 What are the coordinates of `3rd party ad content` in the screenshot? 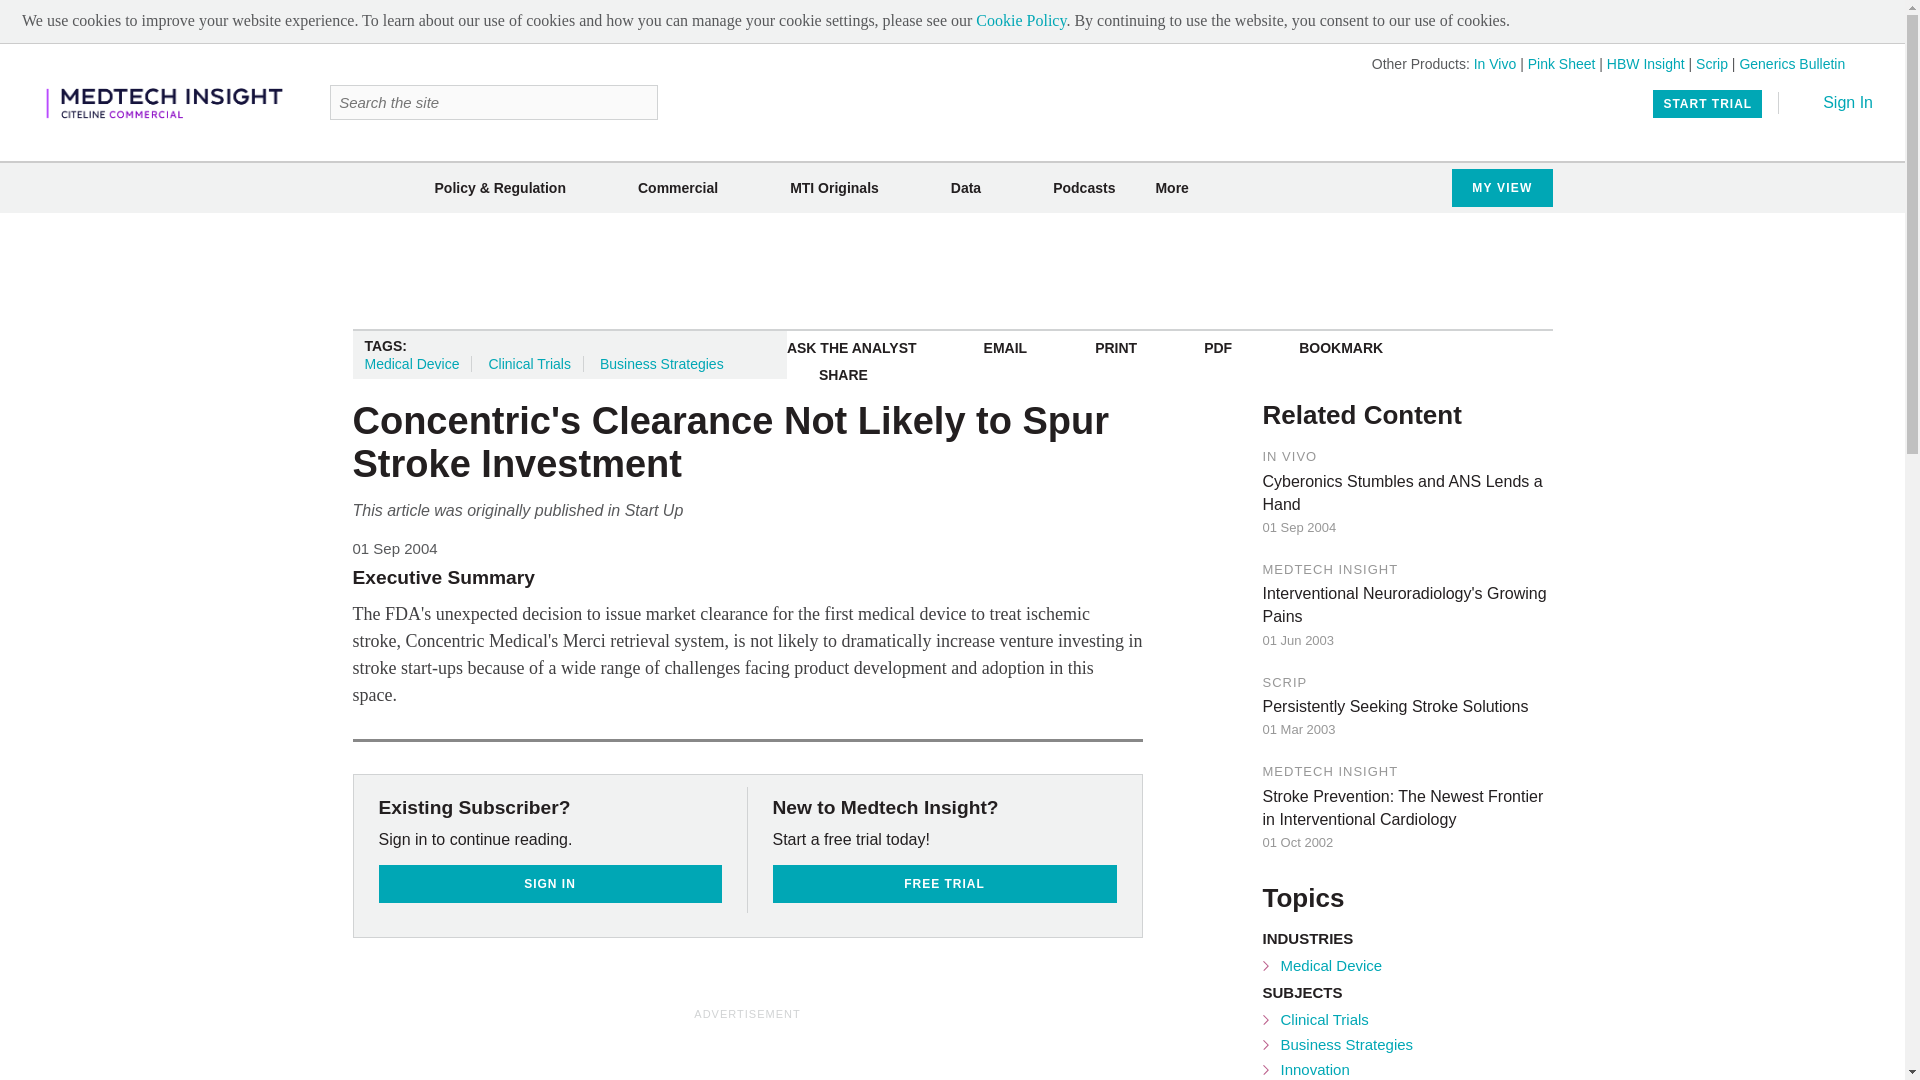 It's located at (951, 270).